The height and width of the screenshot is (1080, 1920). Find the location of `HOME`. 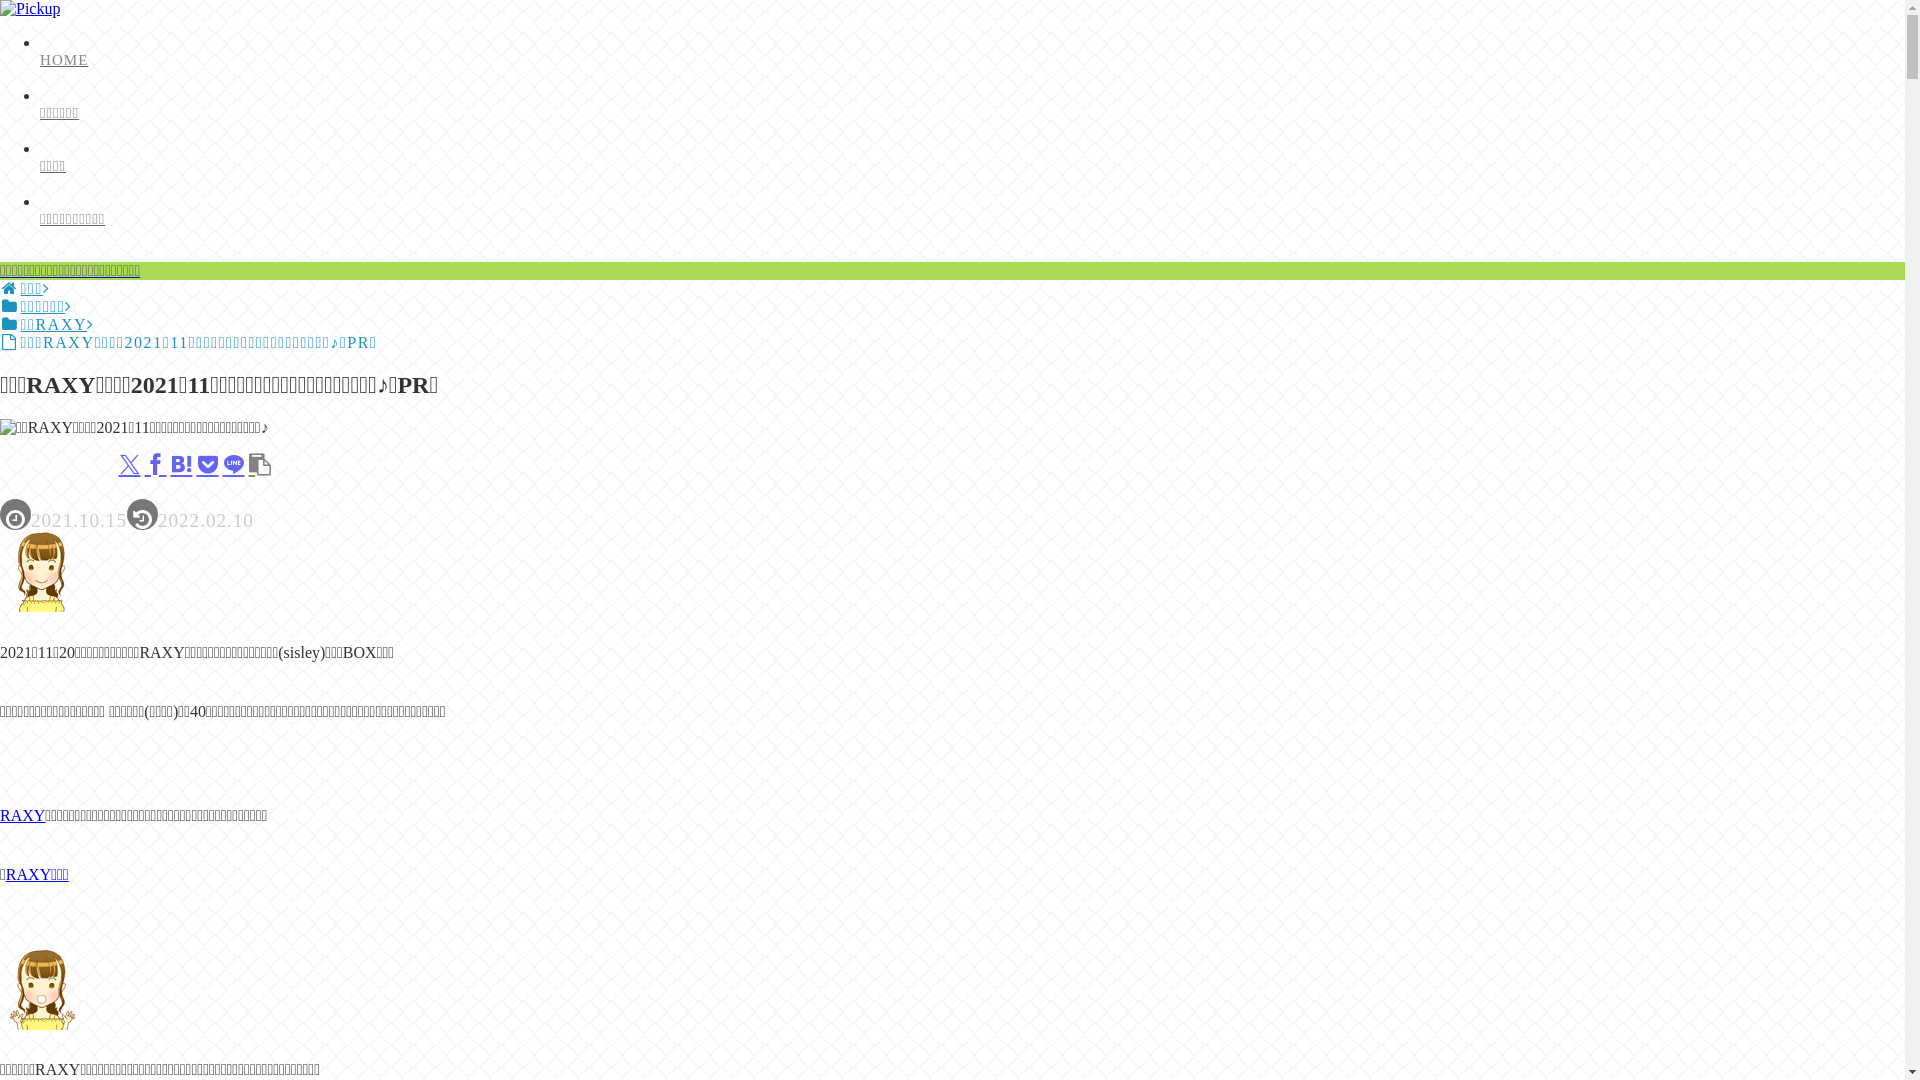

HOME is located at coordinates (618, 60).